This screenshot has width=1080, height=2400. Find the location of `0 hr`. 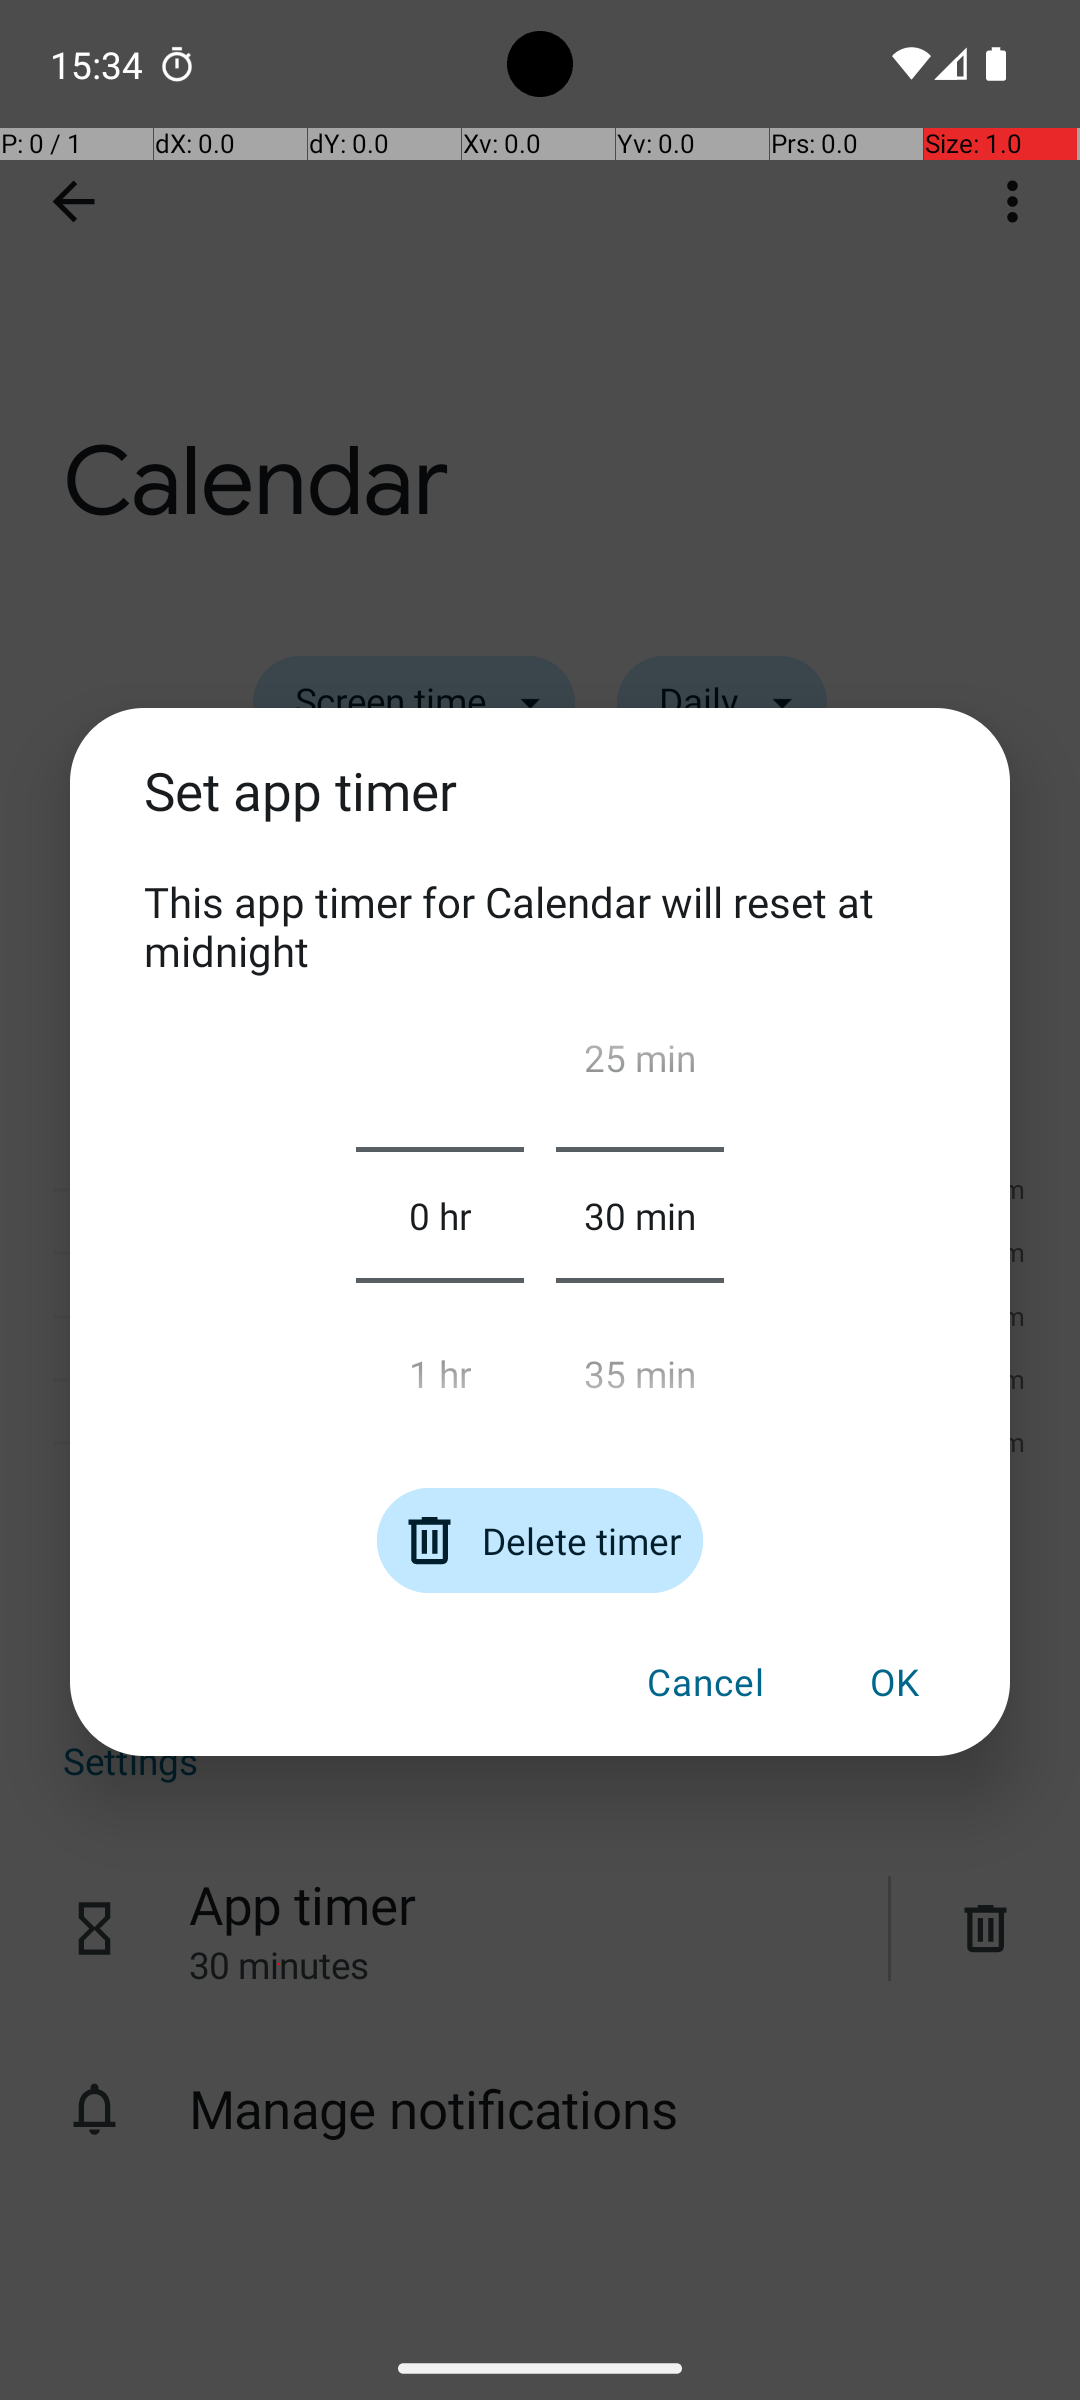

0 hr is located at coordinates (440, 1215).